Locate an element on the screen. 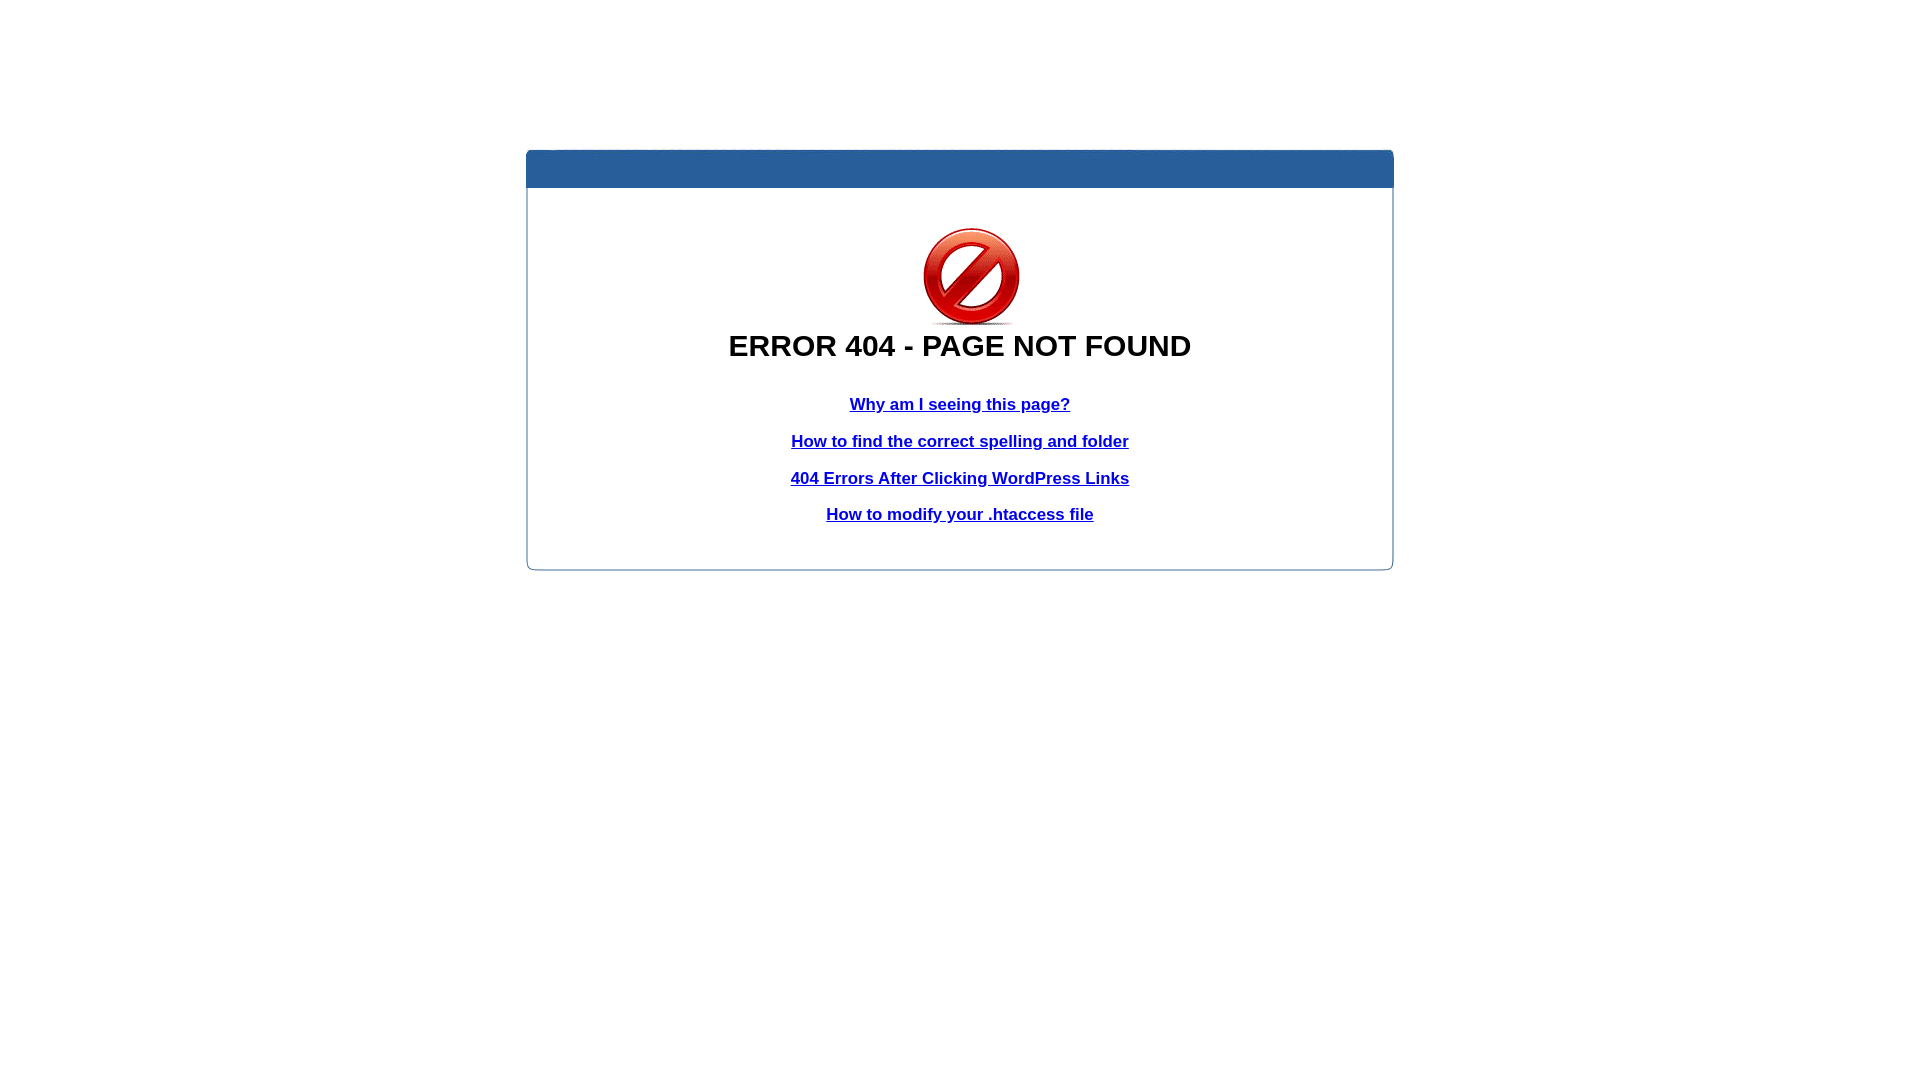 This screenshot has width=1920, height=1080. How to modify your .htaccess file is located at coordinates (960, 514).